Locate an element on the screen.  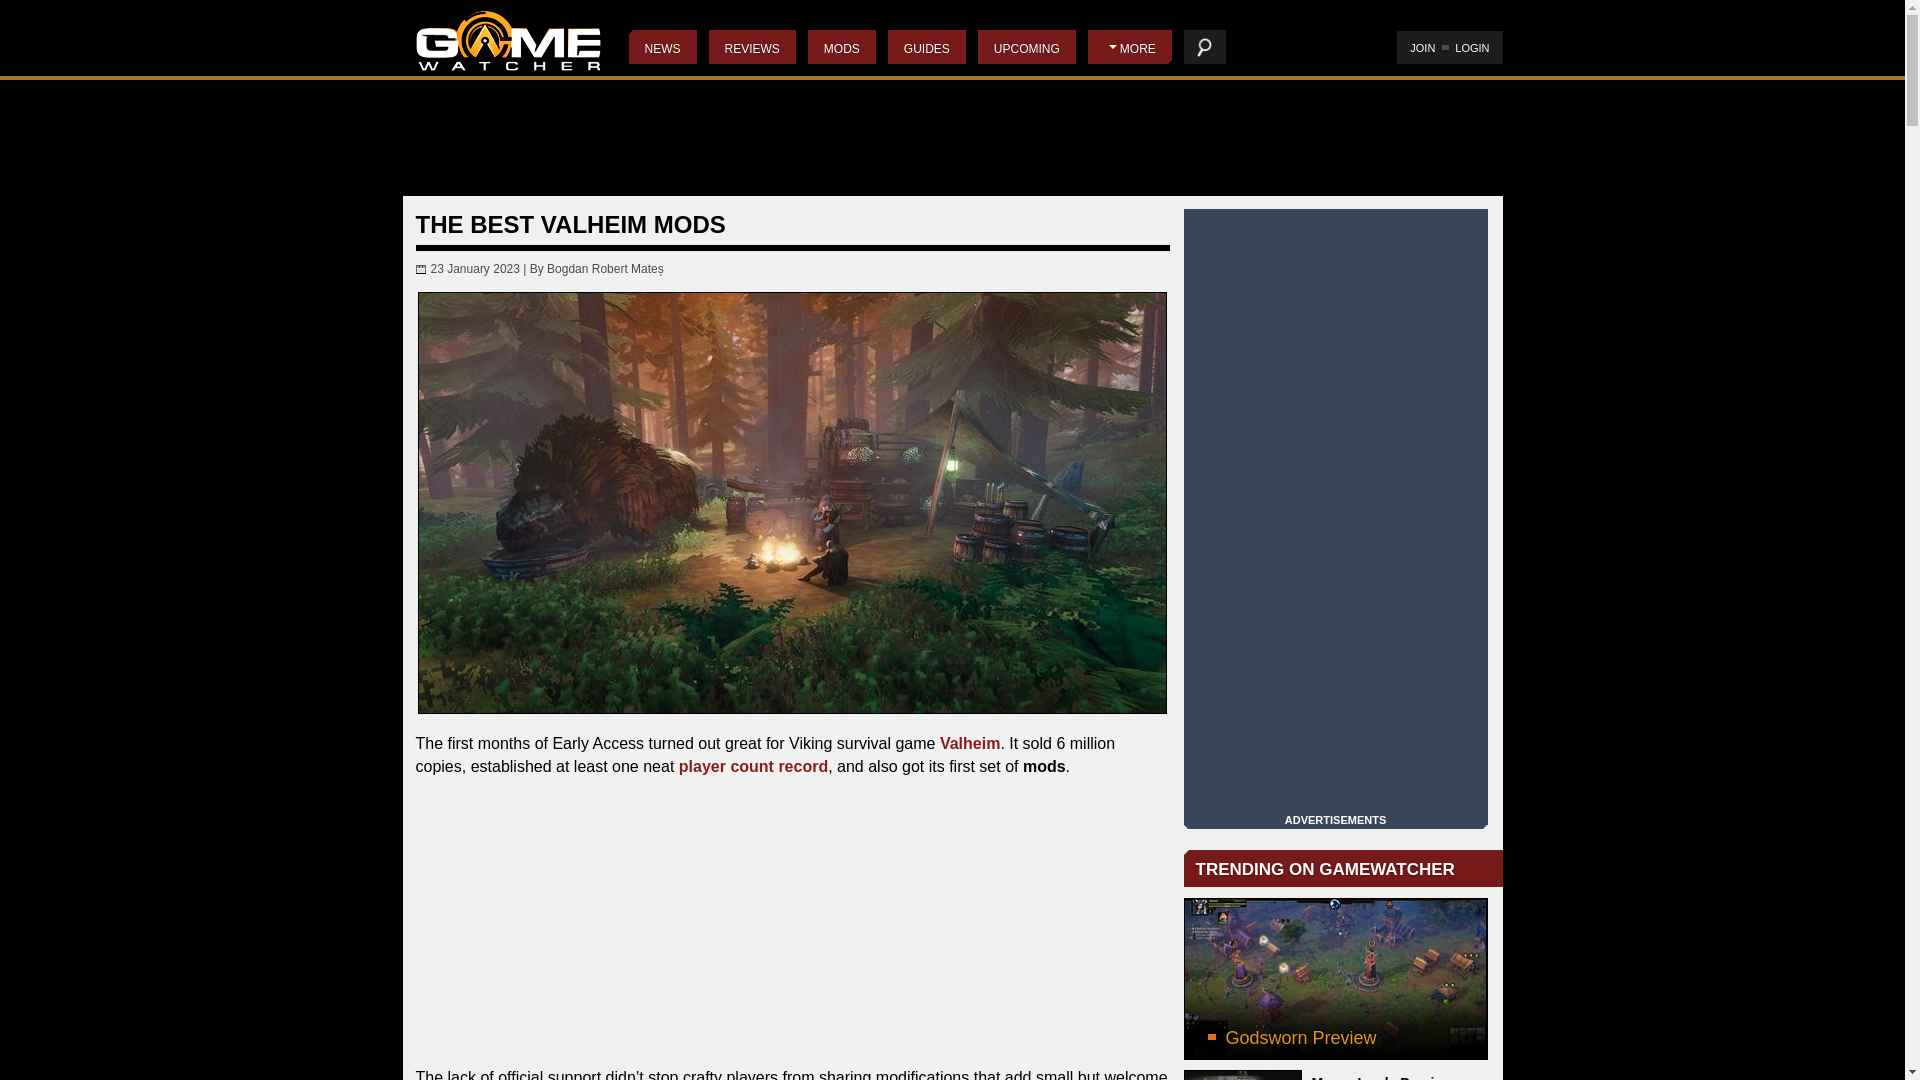
GUIDES is located at coordinates (926, 46).